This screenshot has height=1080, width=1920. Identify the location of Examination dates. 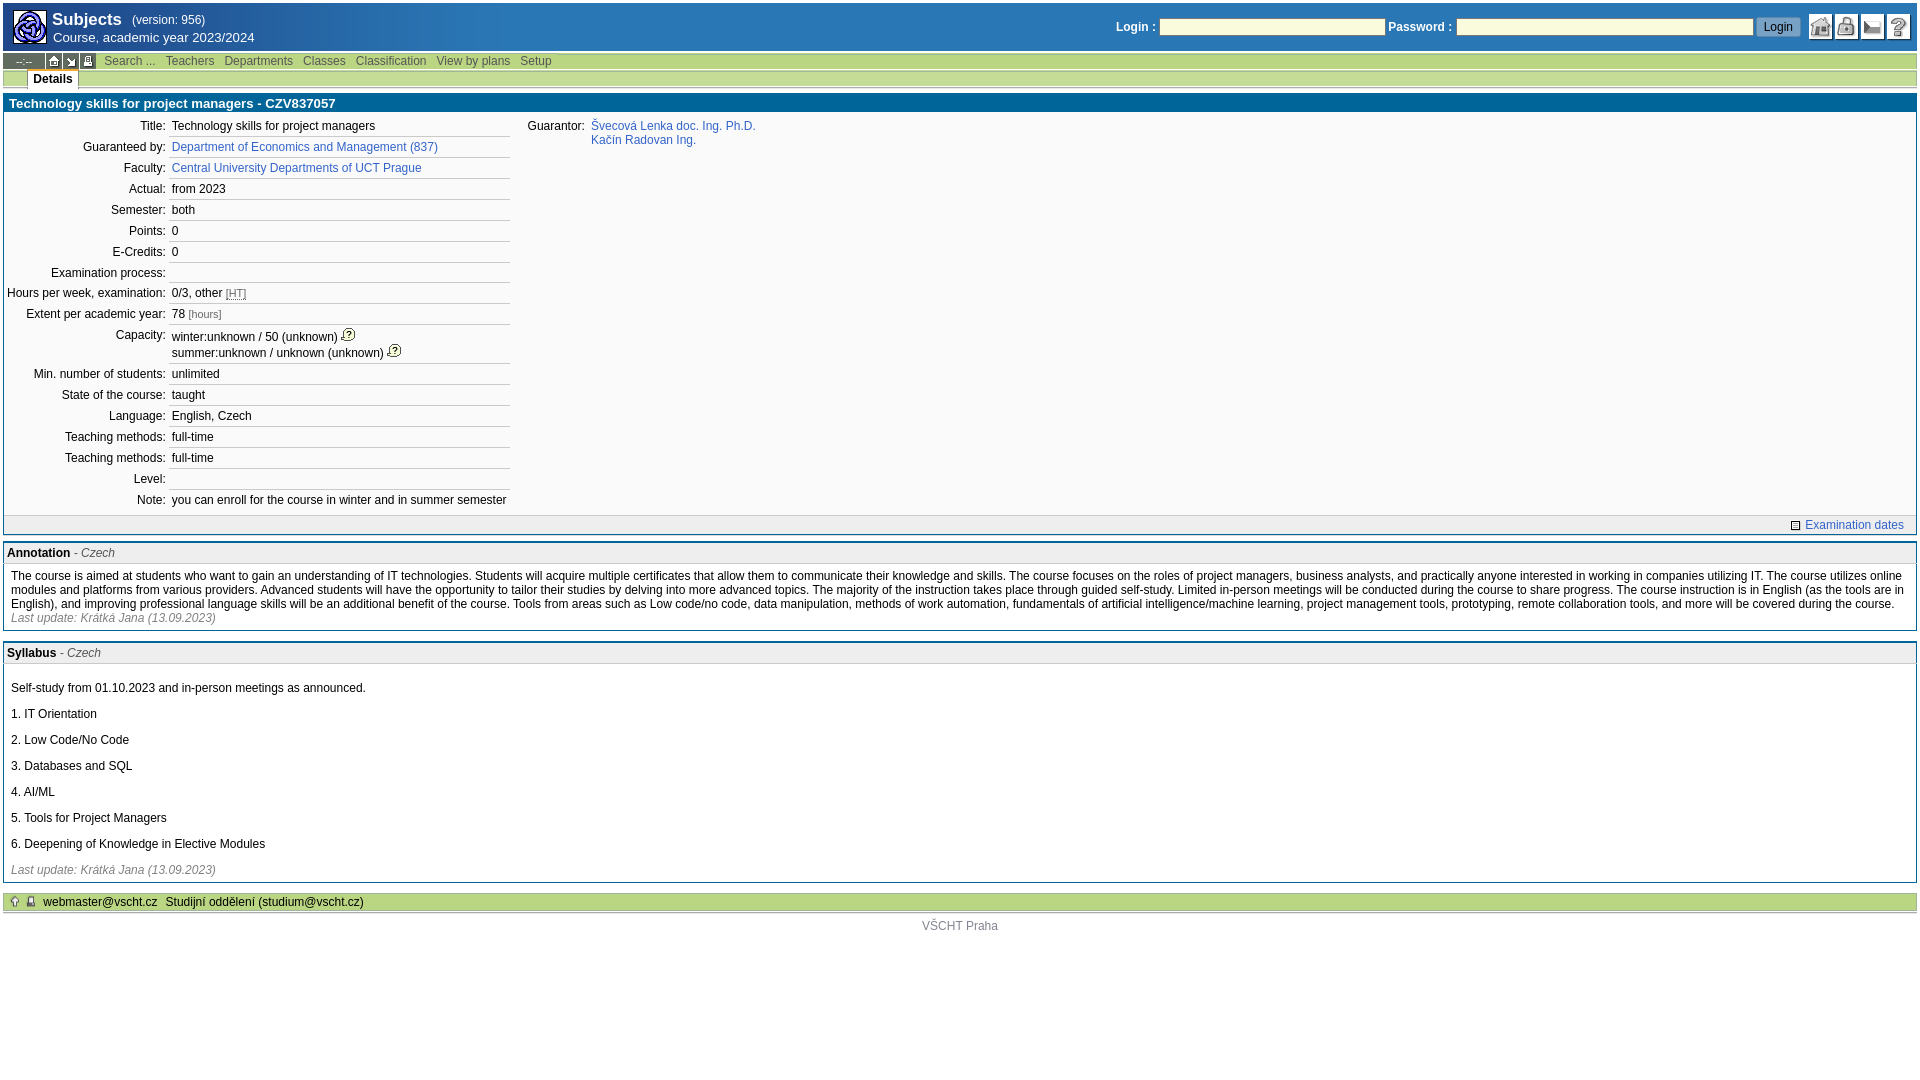
(1846, 525).